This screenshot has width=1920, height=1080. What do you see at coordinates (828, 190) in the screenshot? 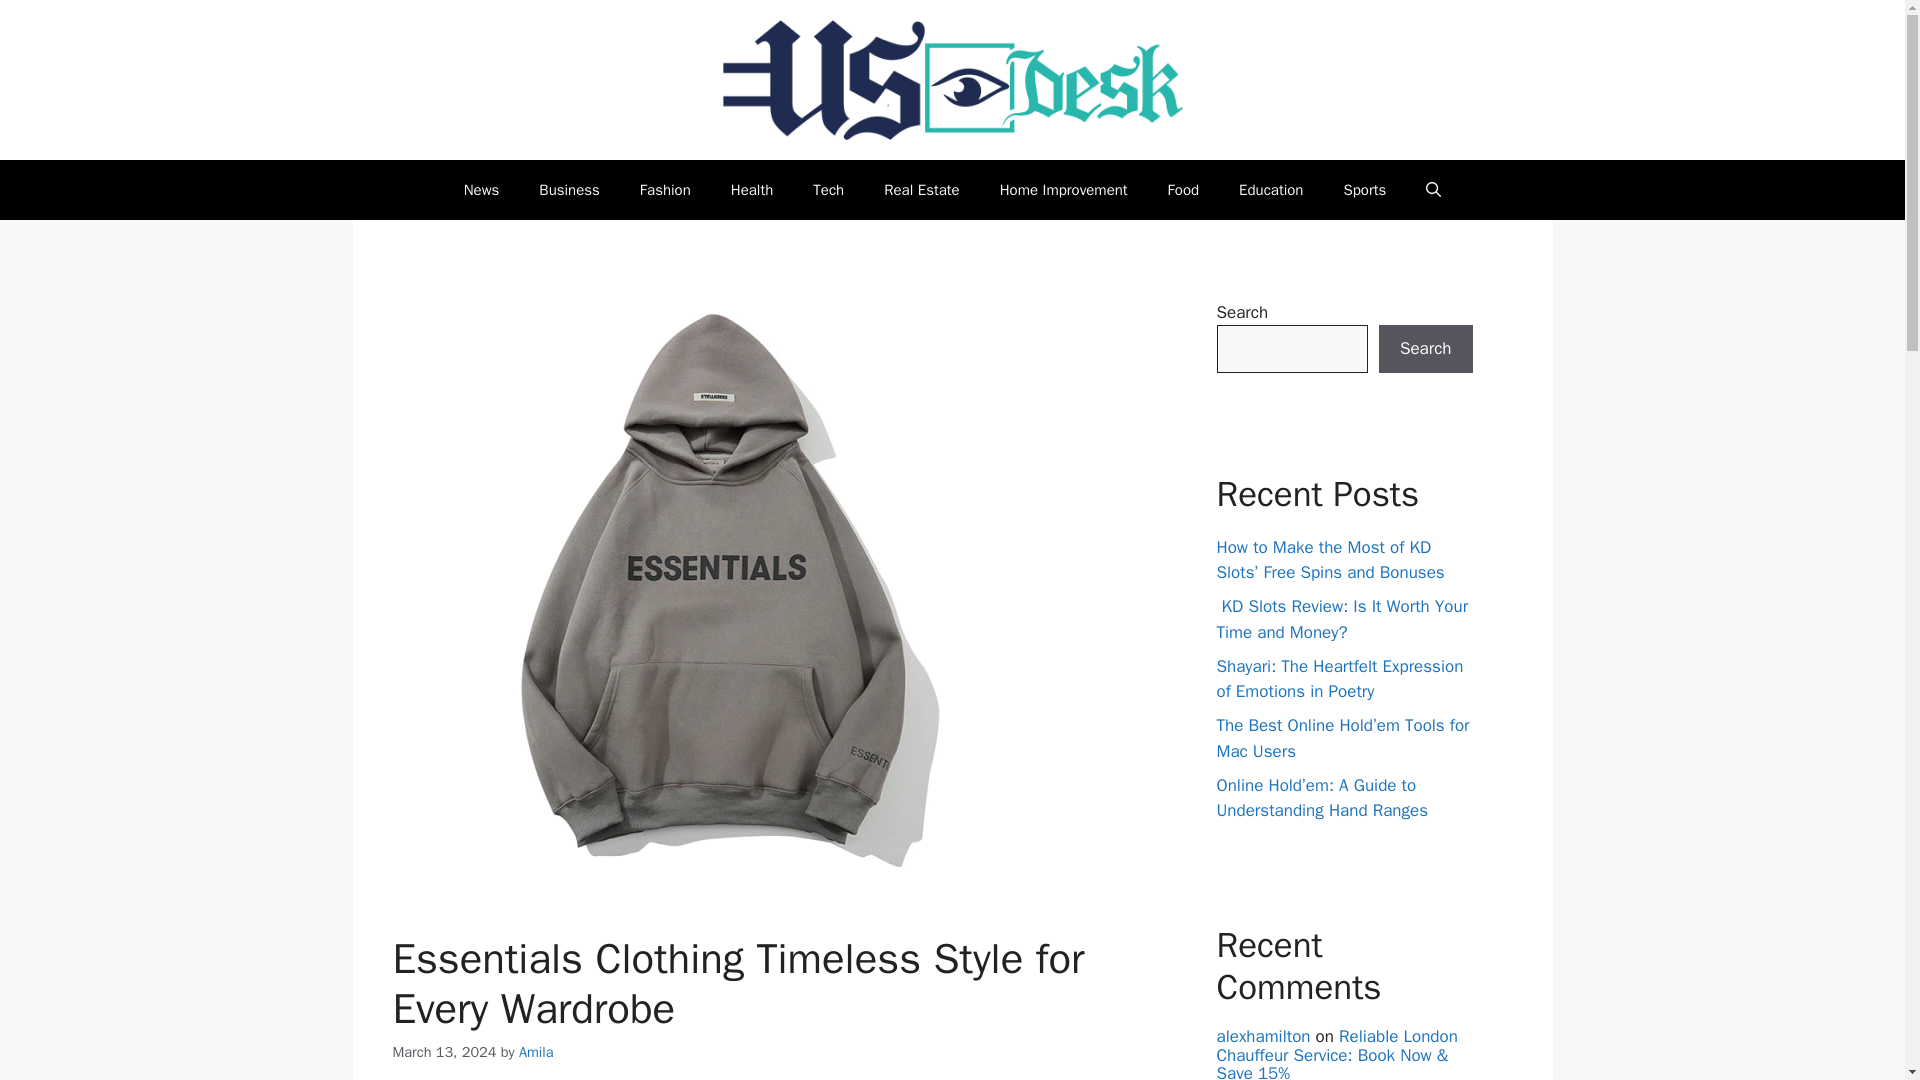
I see `Tech` at bounding box center [828, 190].